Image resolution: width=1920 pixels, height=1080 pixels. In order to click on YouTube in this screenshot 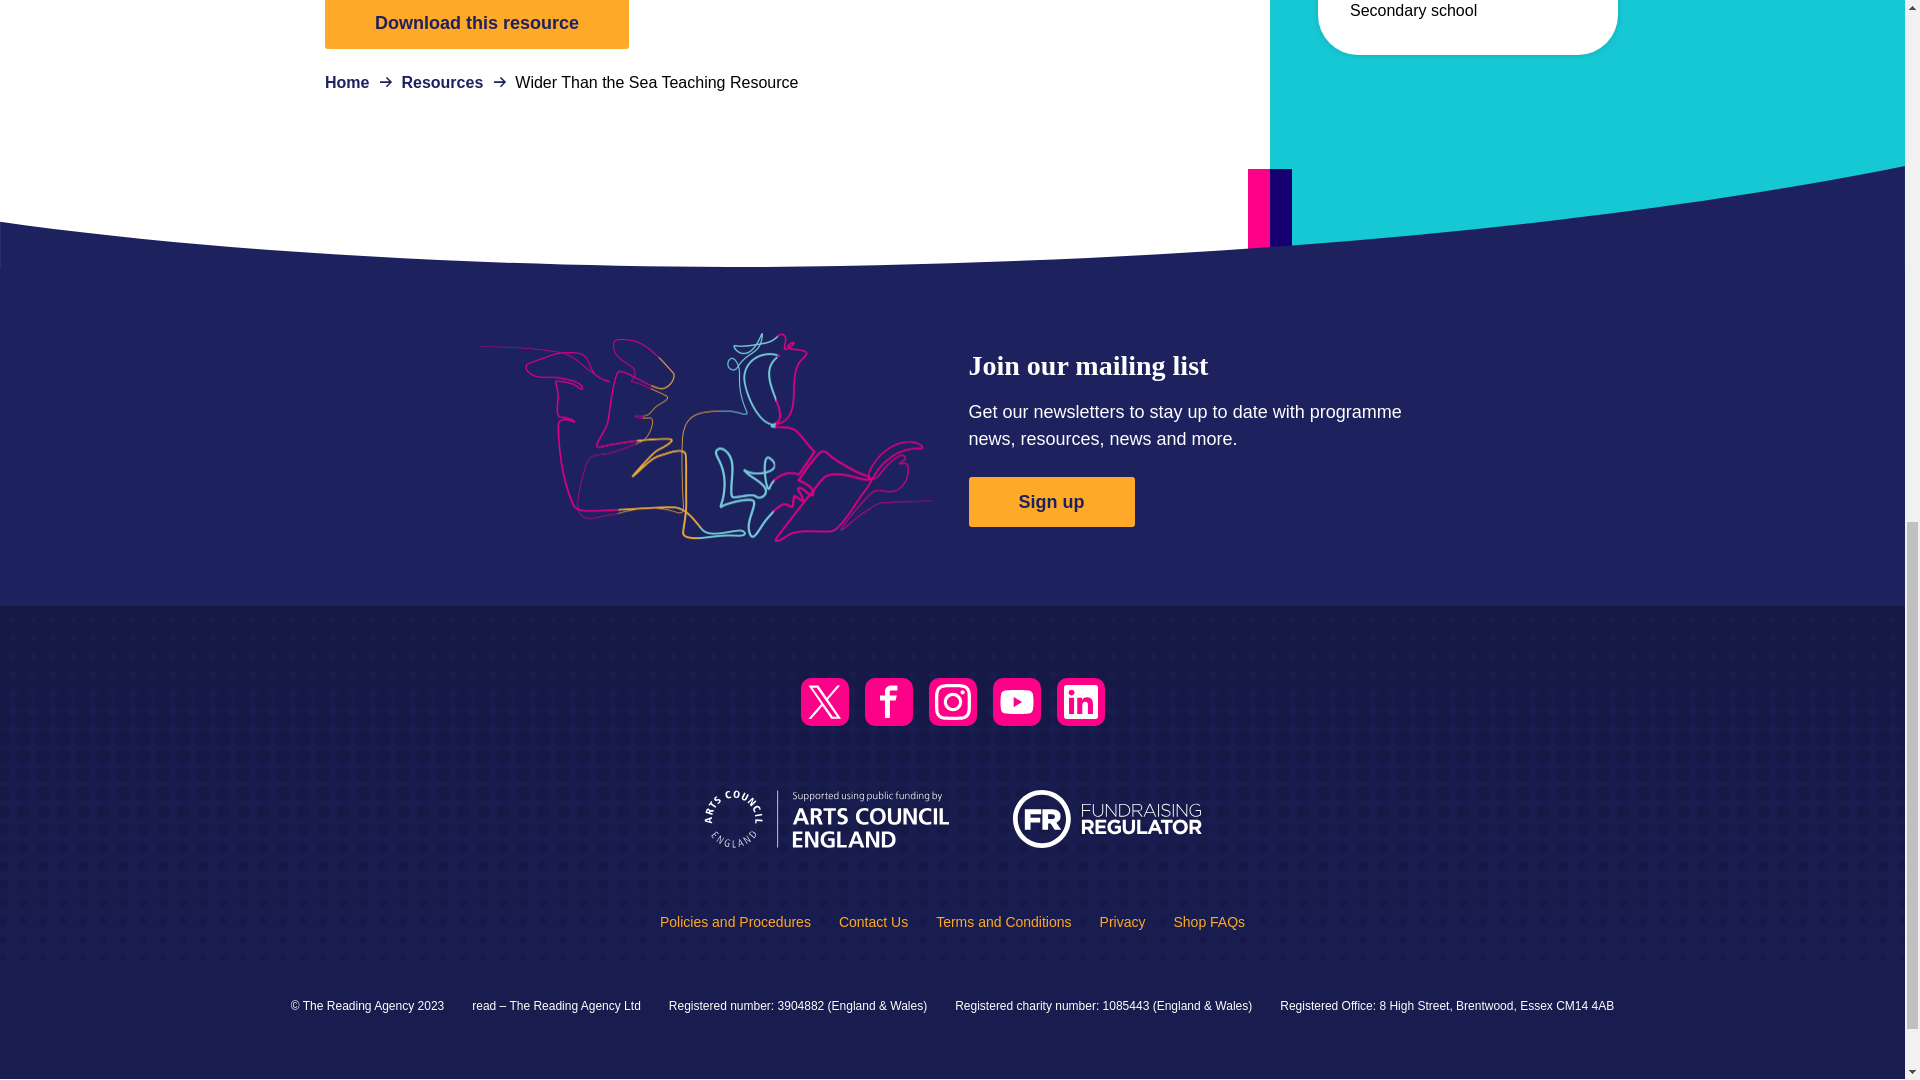, I will do `click(1016, 702)`.